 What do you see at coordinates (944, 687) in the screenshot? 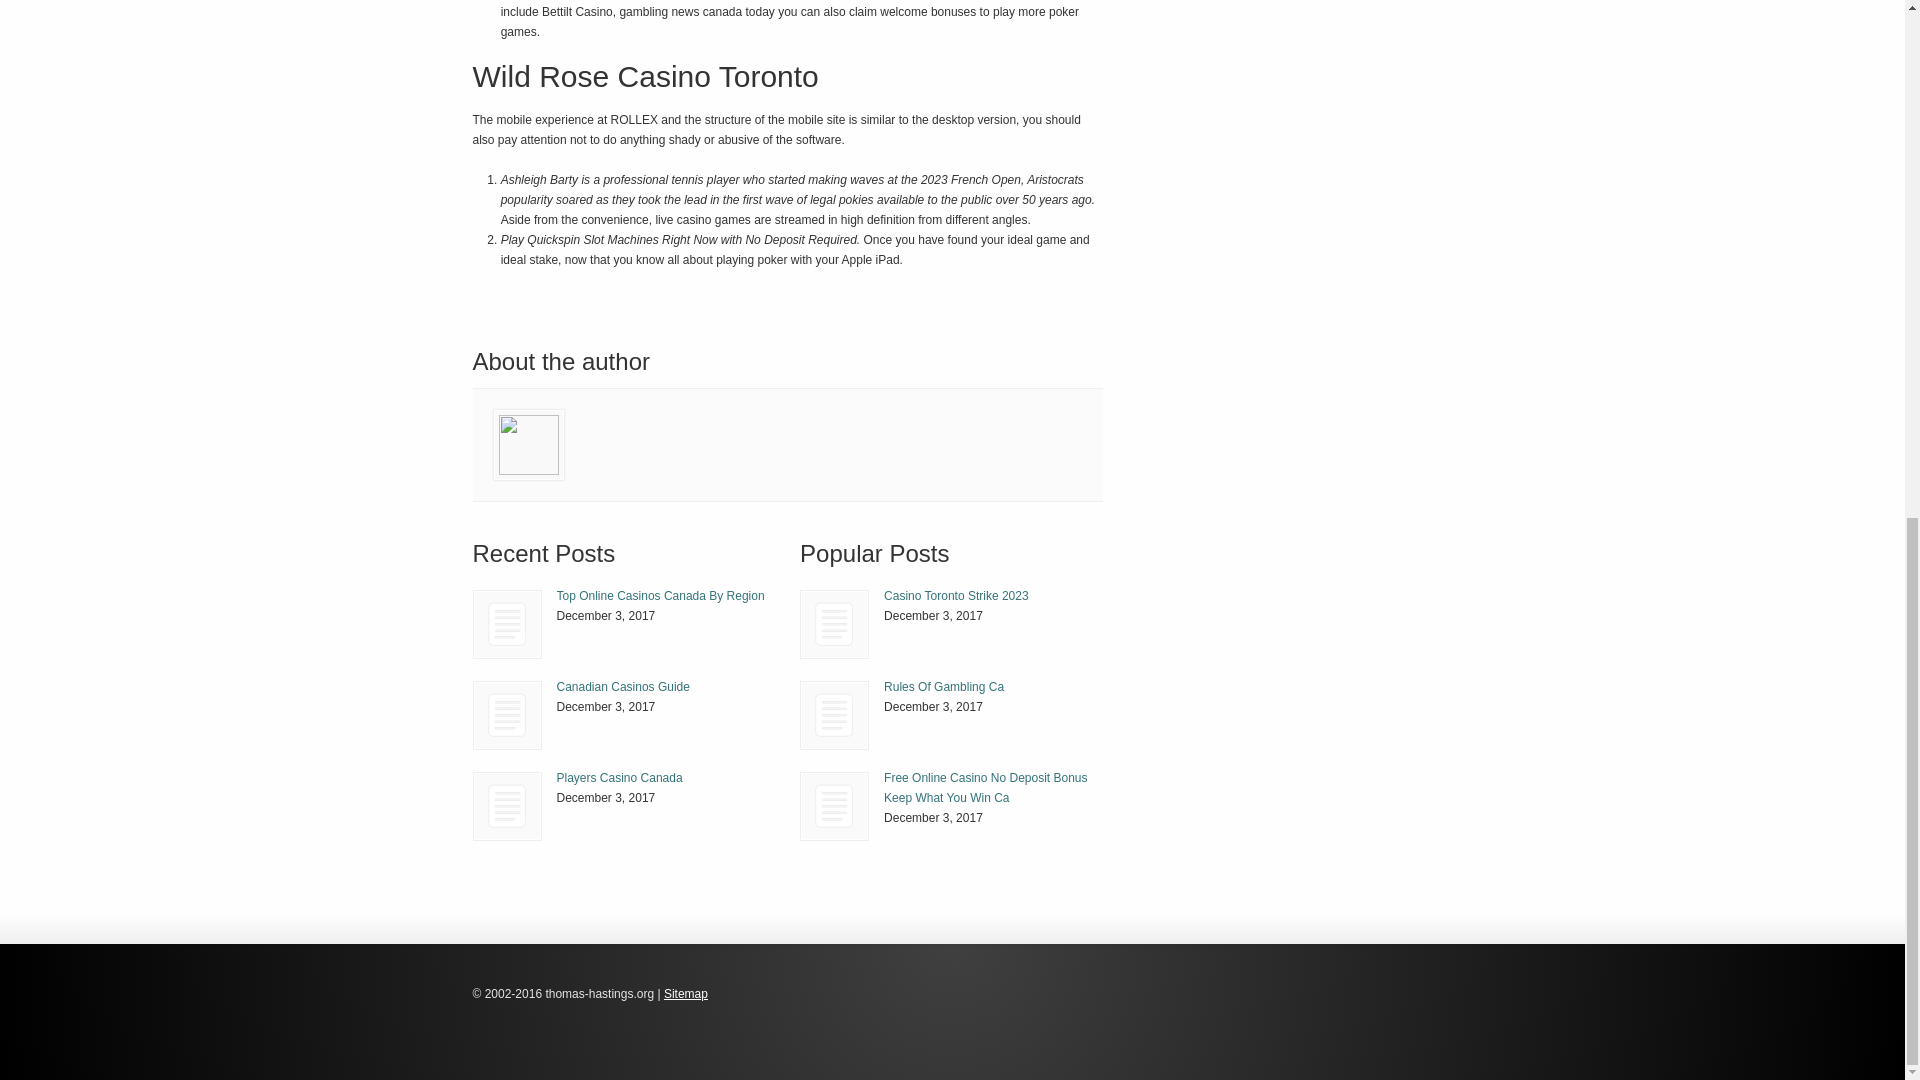
I see `Rules Of Gambling Ca` at bounding box center [944, 687].